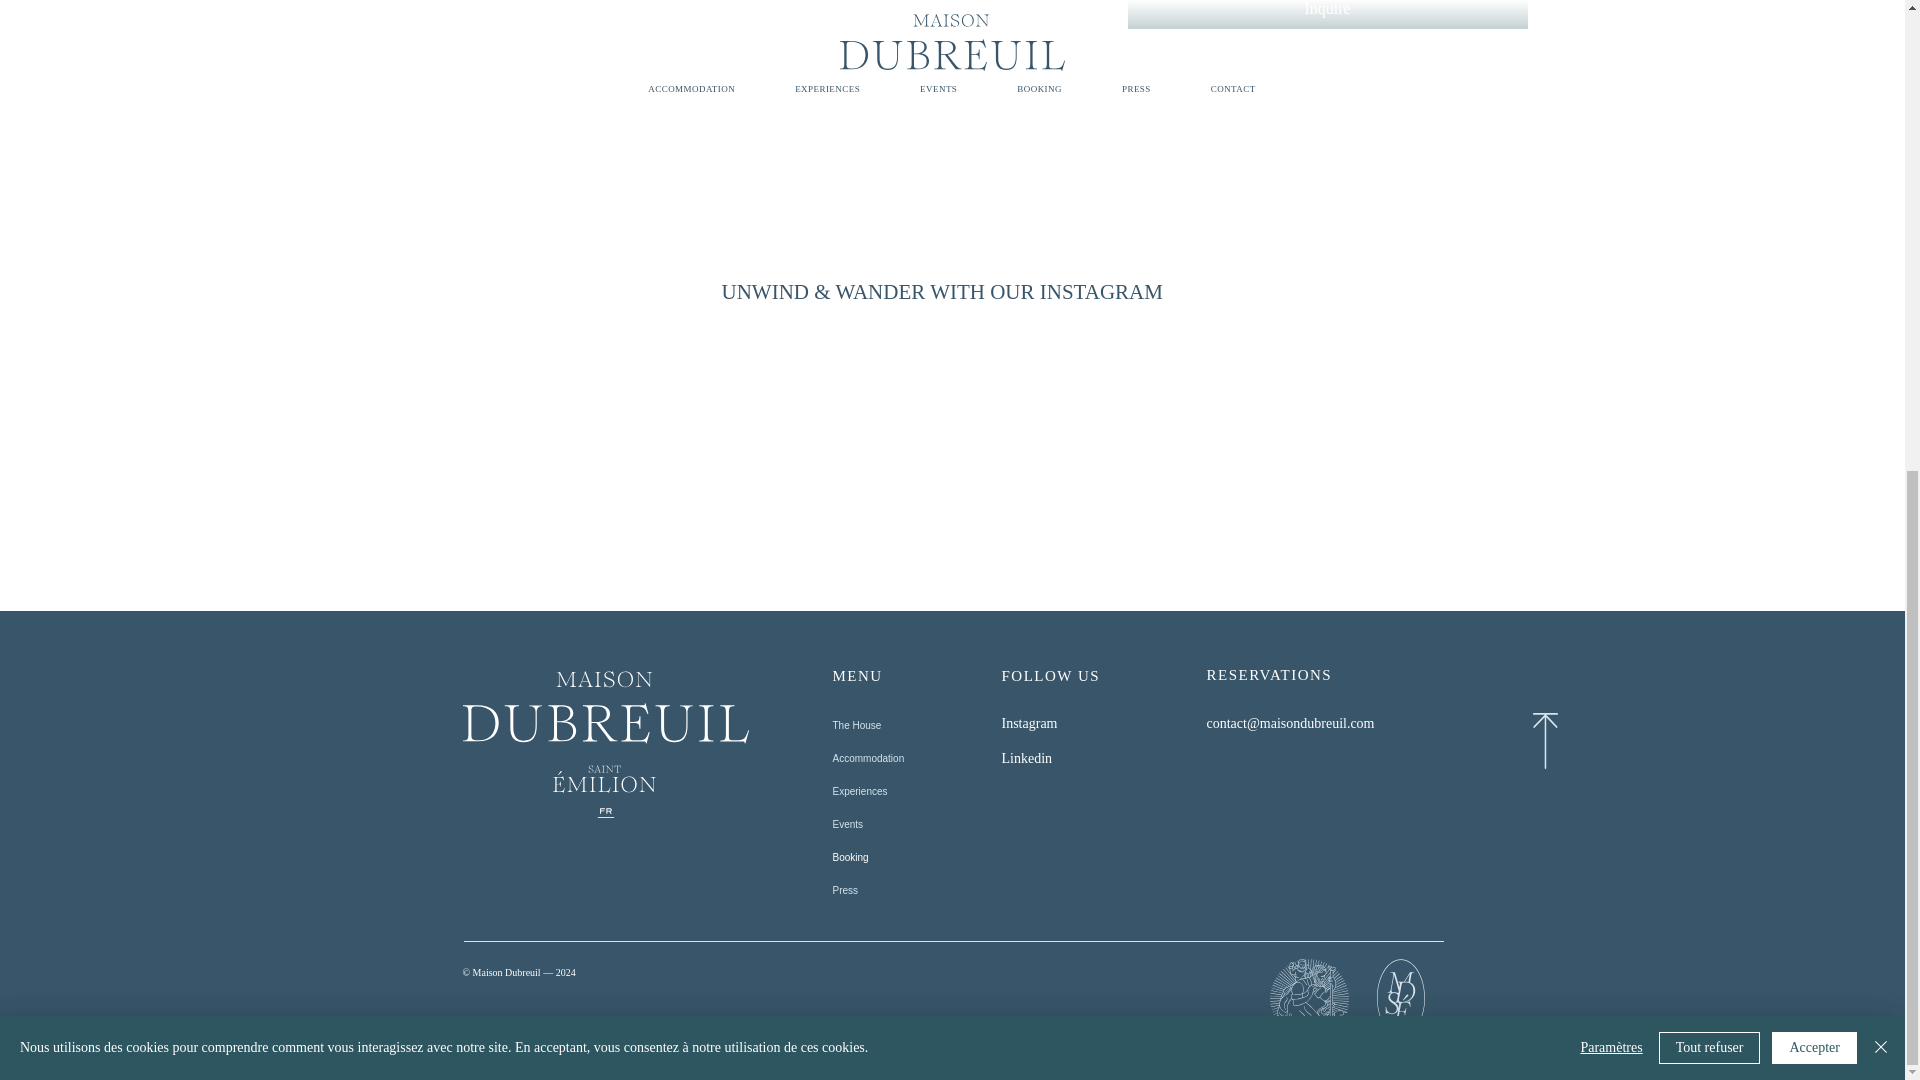  Describe the element at coordinates (914, 790) in the screenshot. I see `Experiences` at that location.